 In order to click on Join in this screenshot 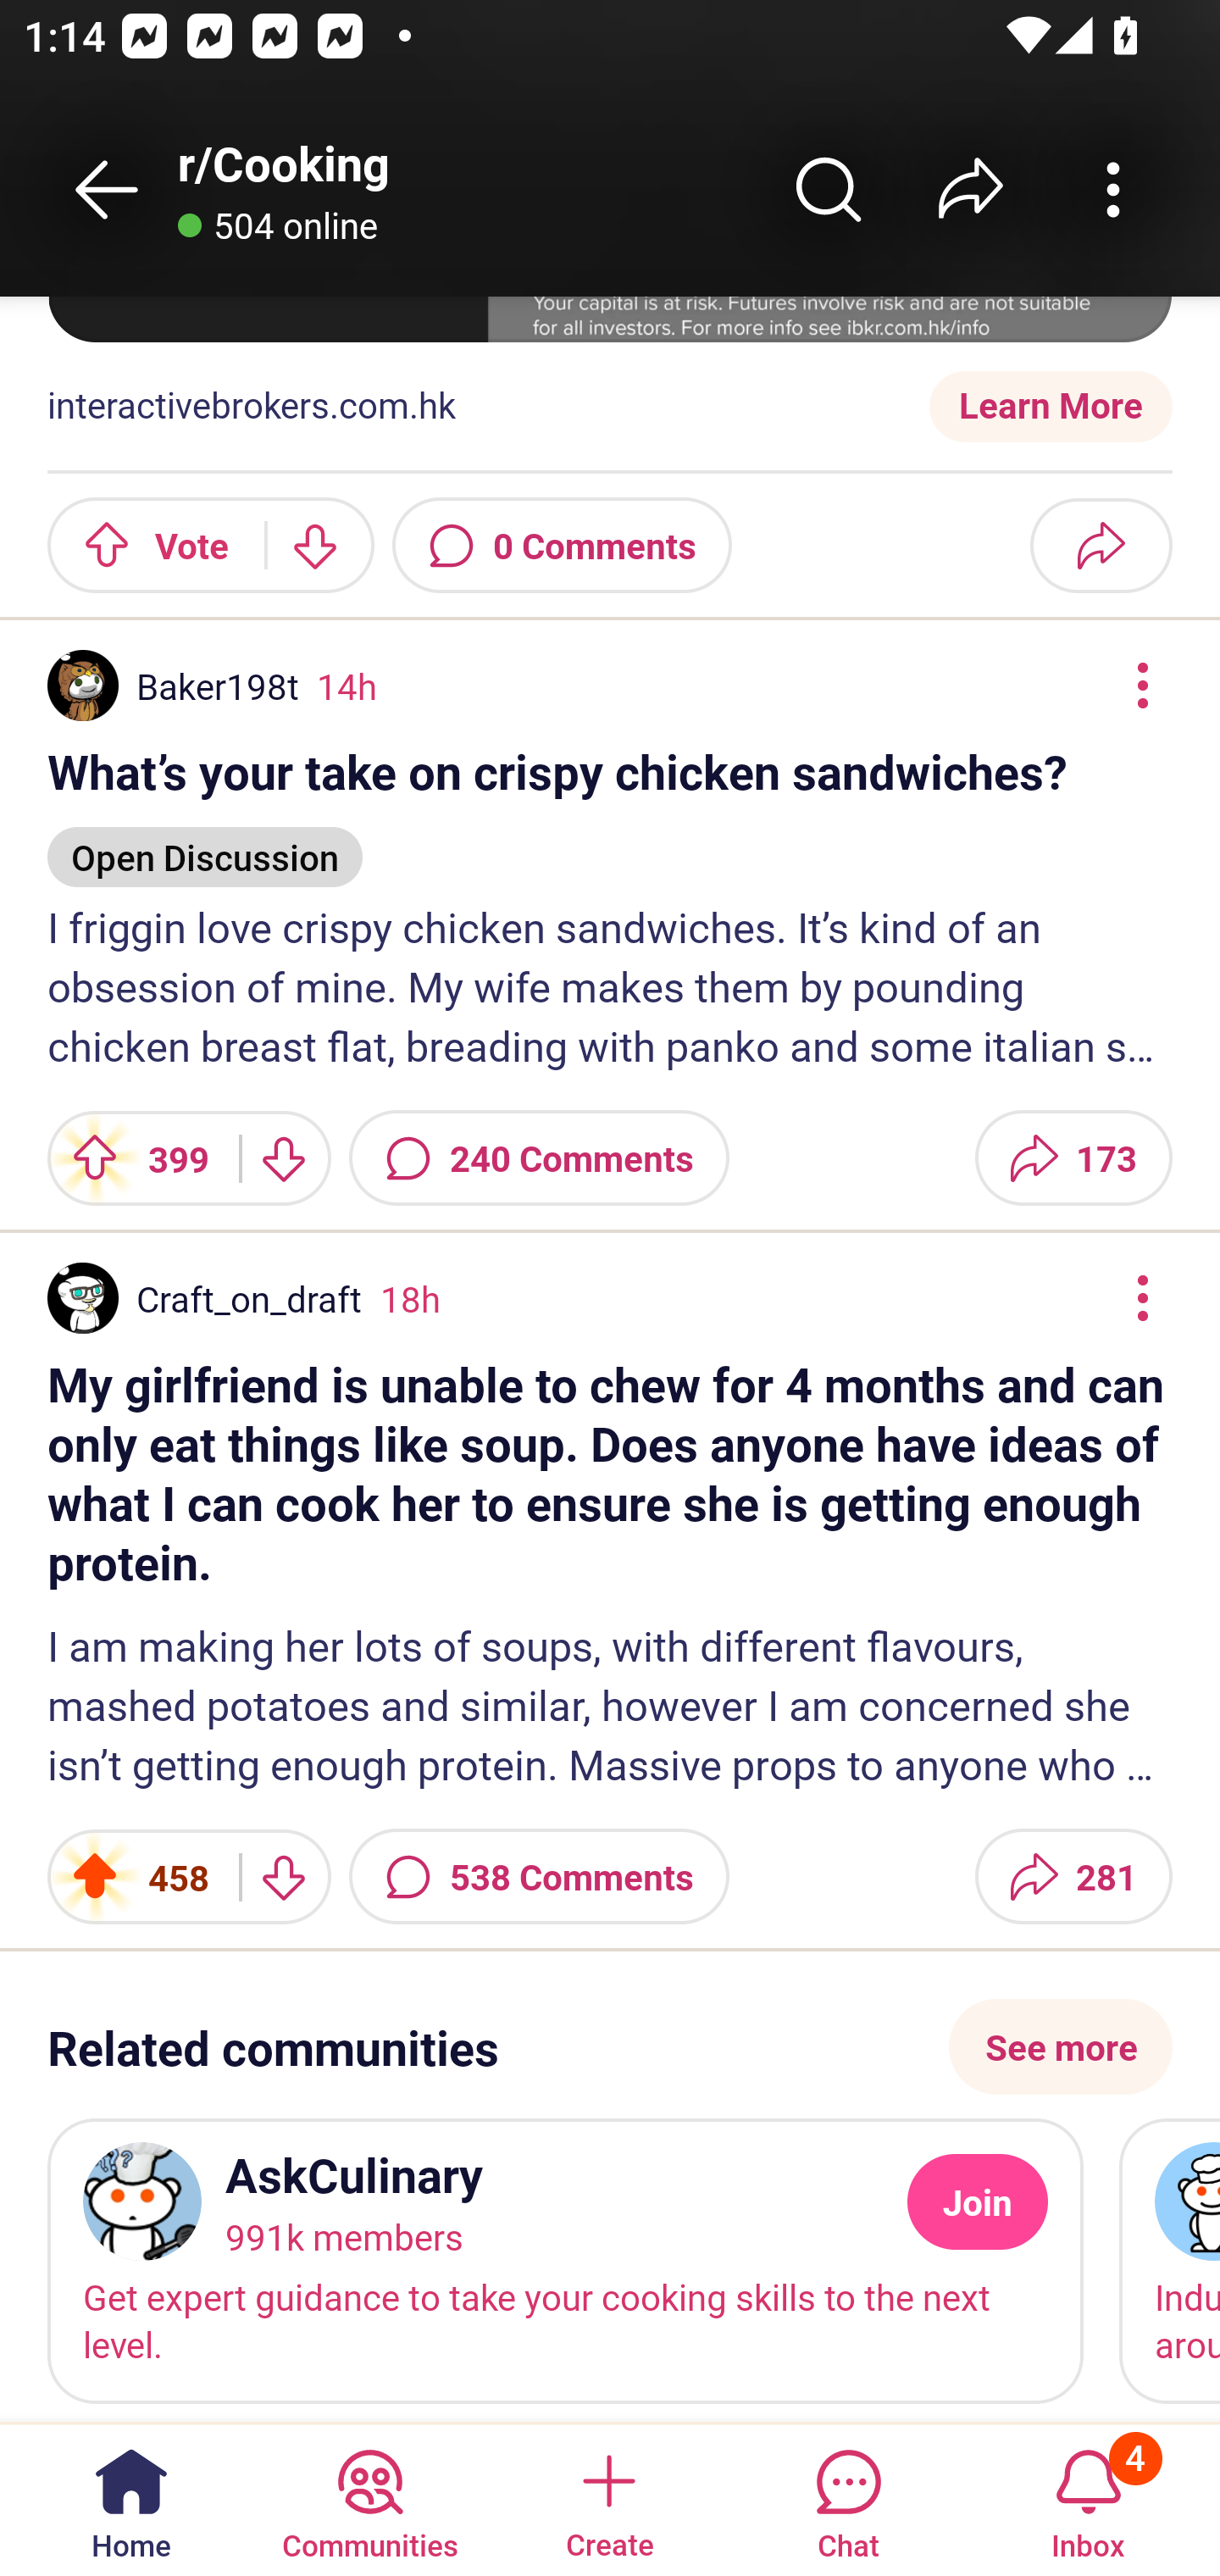, I will do `click(978, 2202)`.